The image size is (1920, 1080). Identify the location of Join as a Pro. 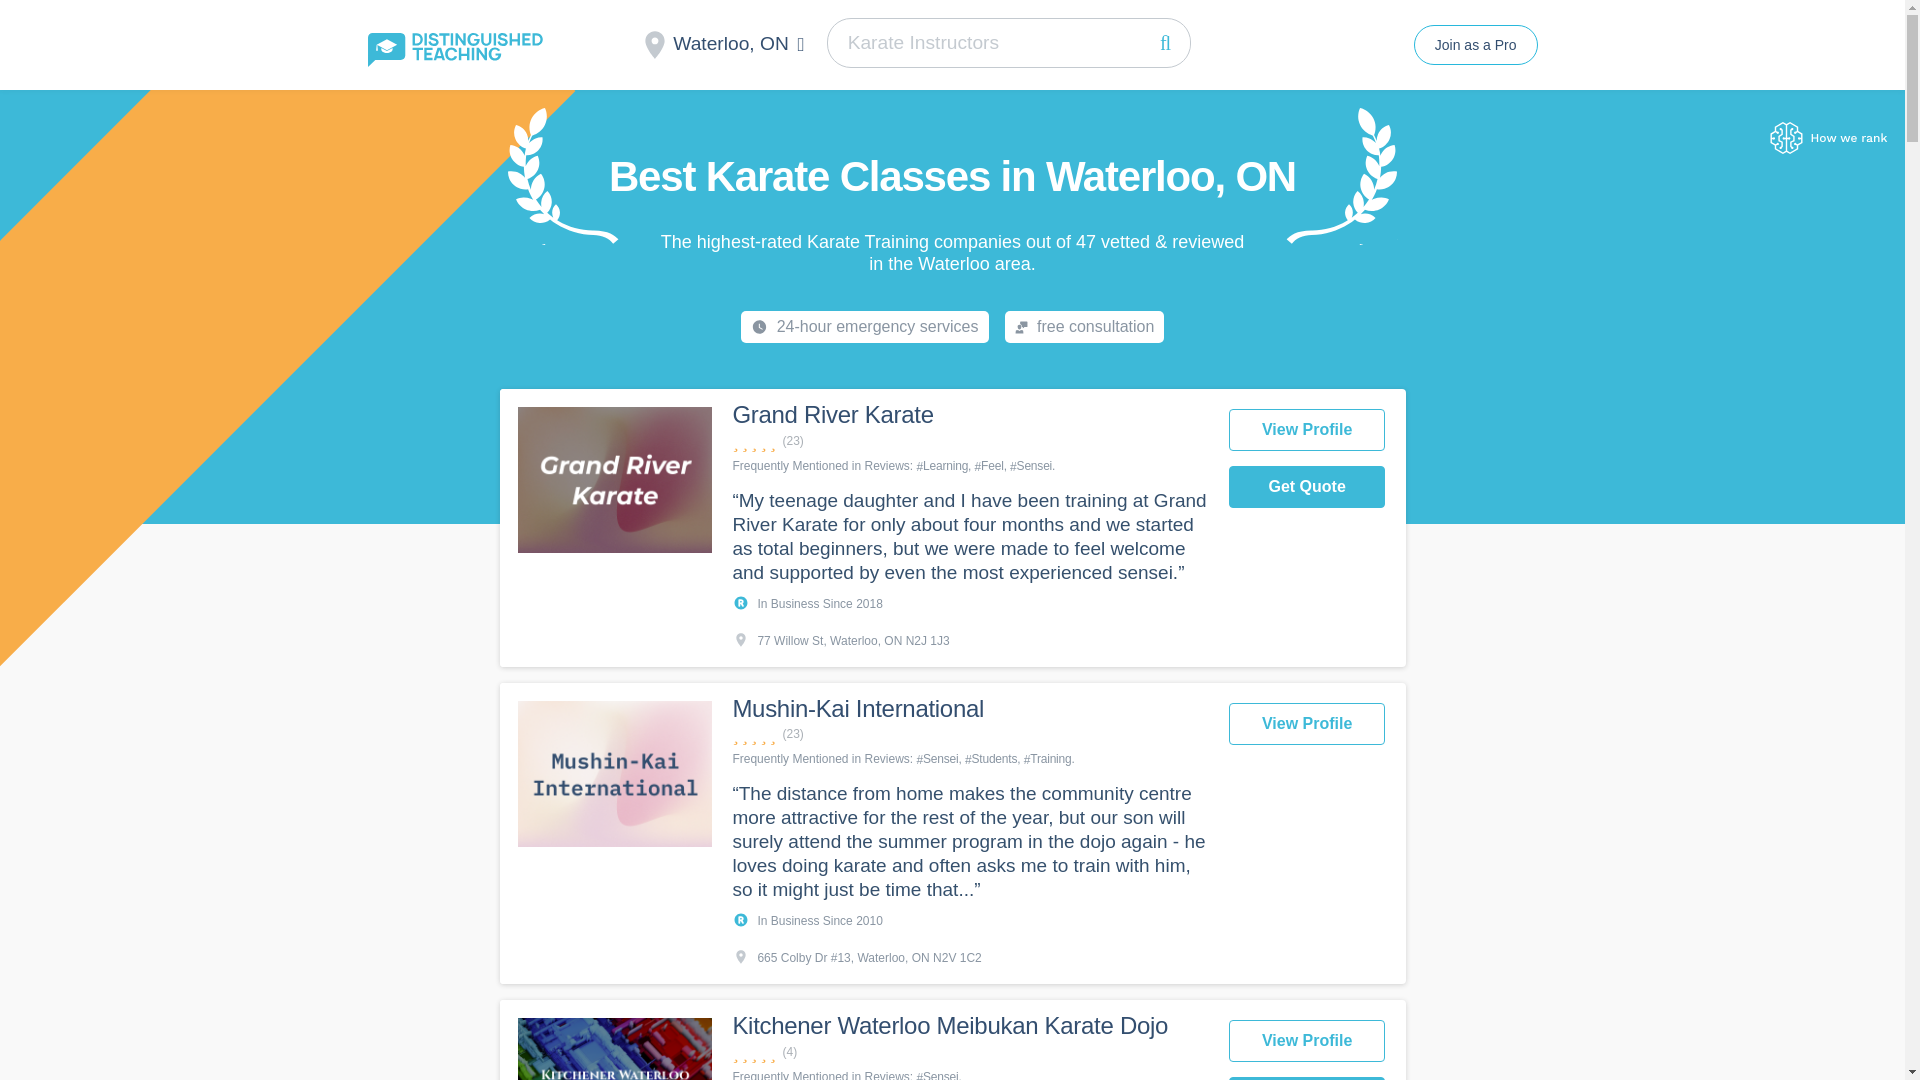
(1475, 44).